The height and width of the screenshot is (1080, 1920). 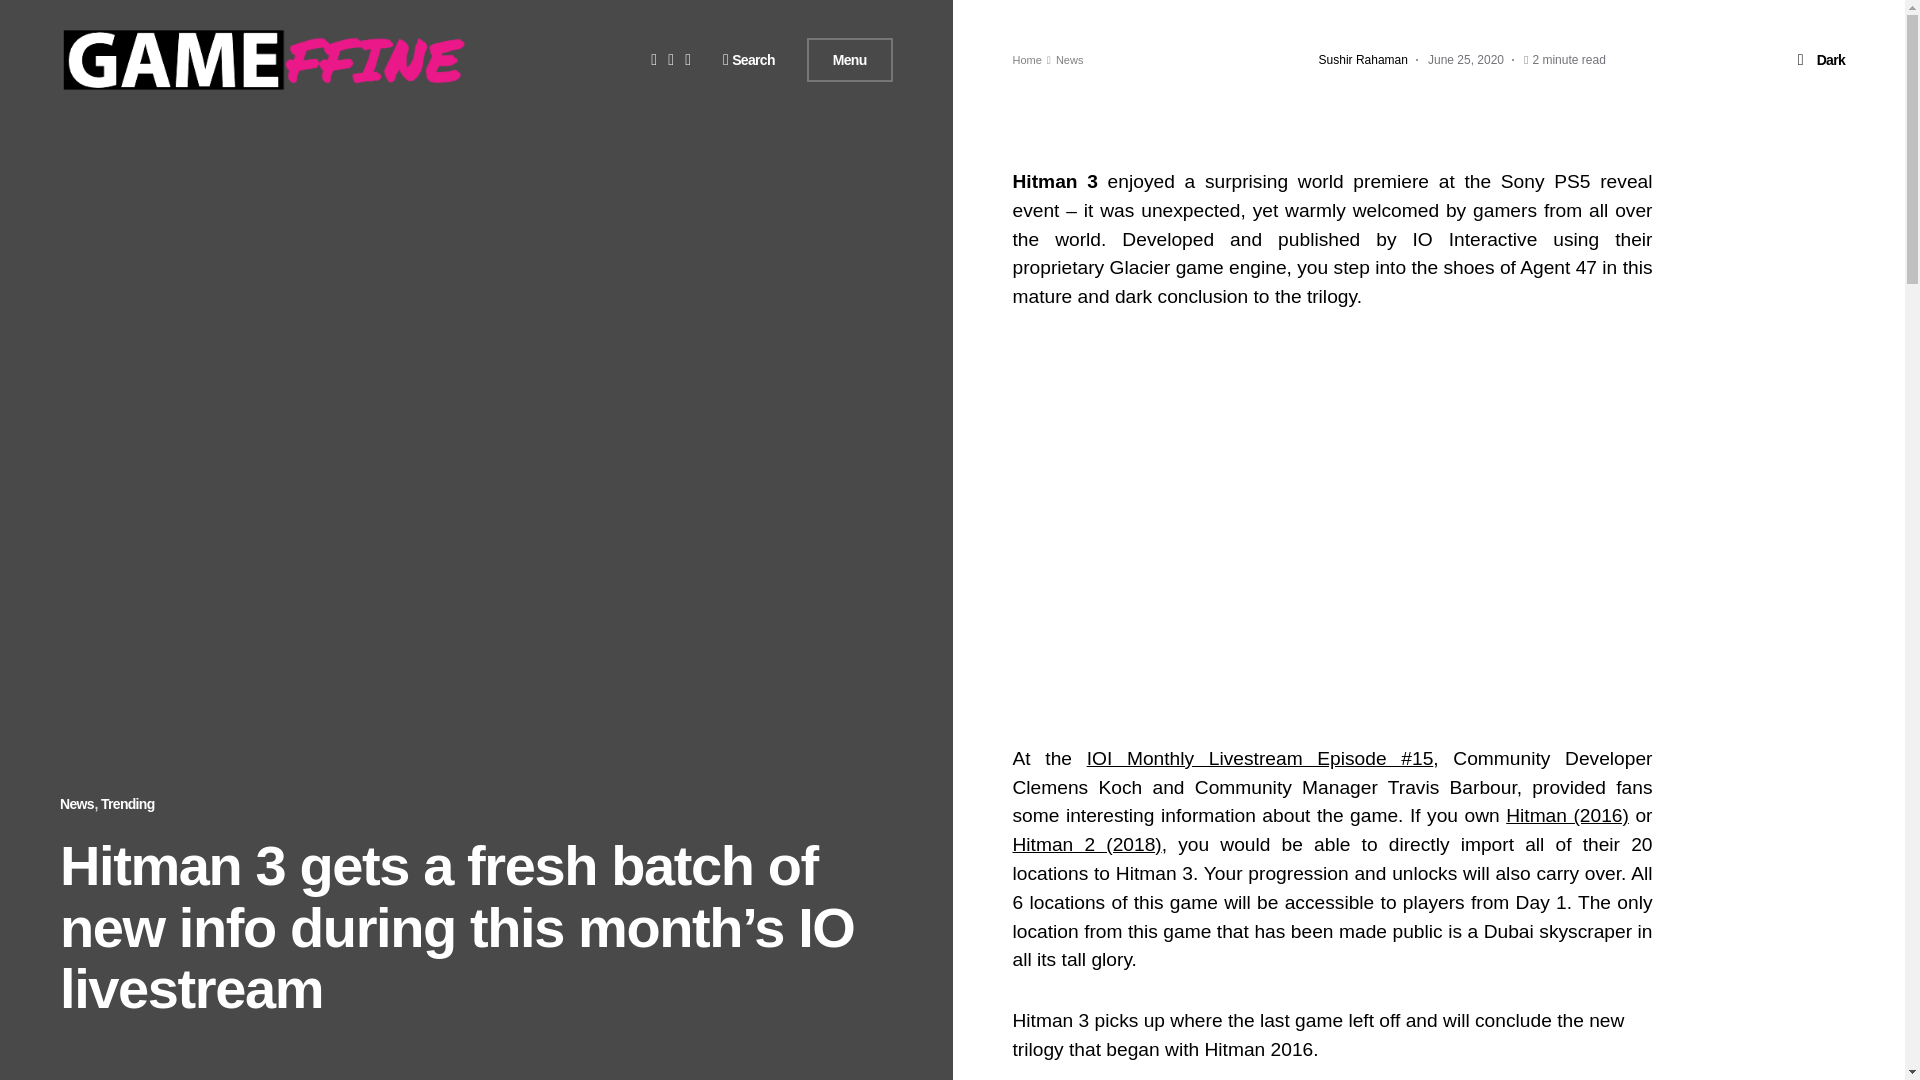 What do you see at coordinates (1331, 524) in the screenshot?
I see `HITMAN 3 - Announcement Trailer` at bounding box center [1331, 524].